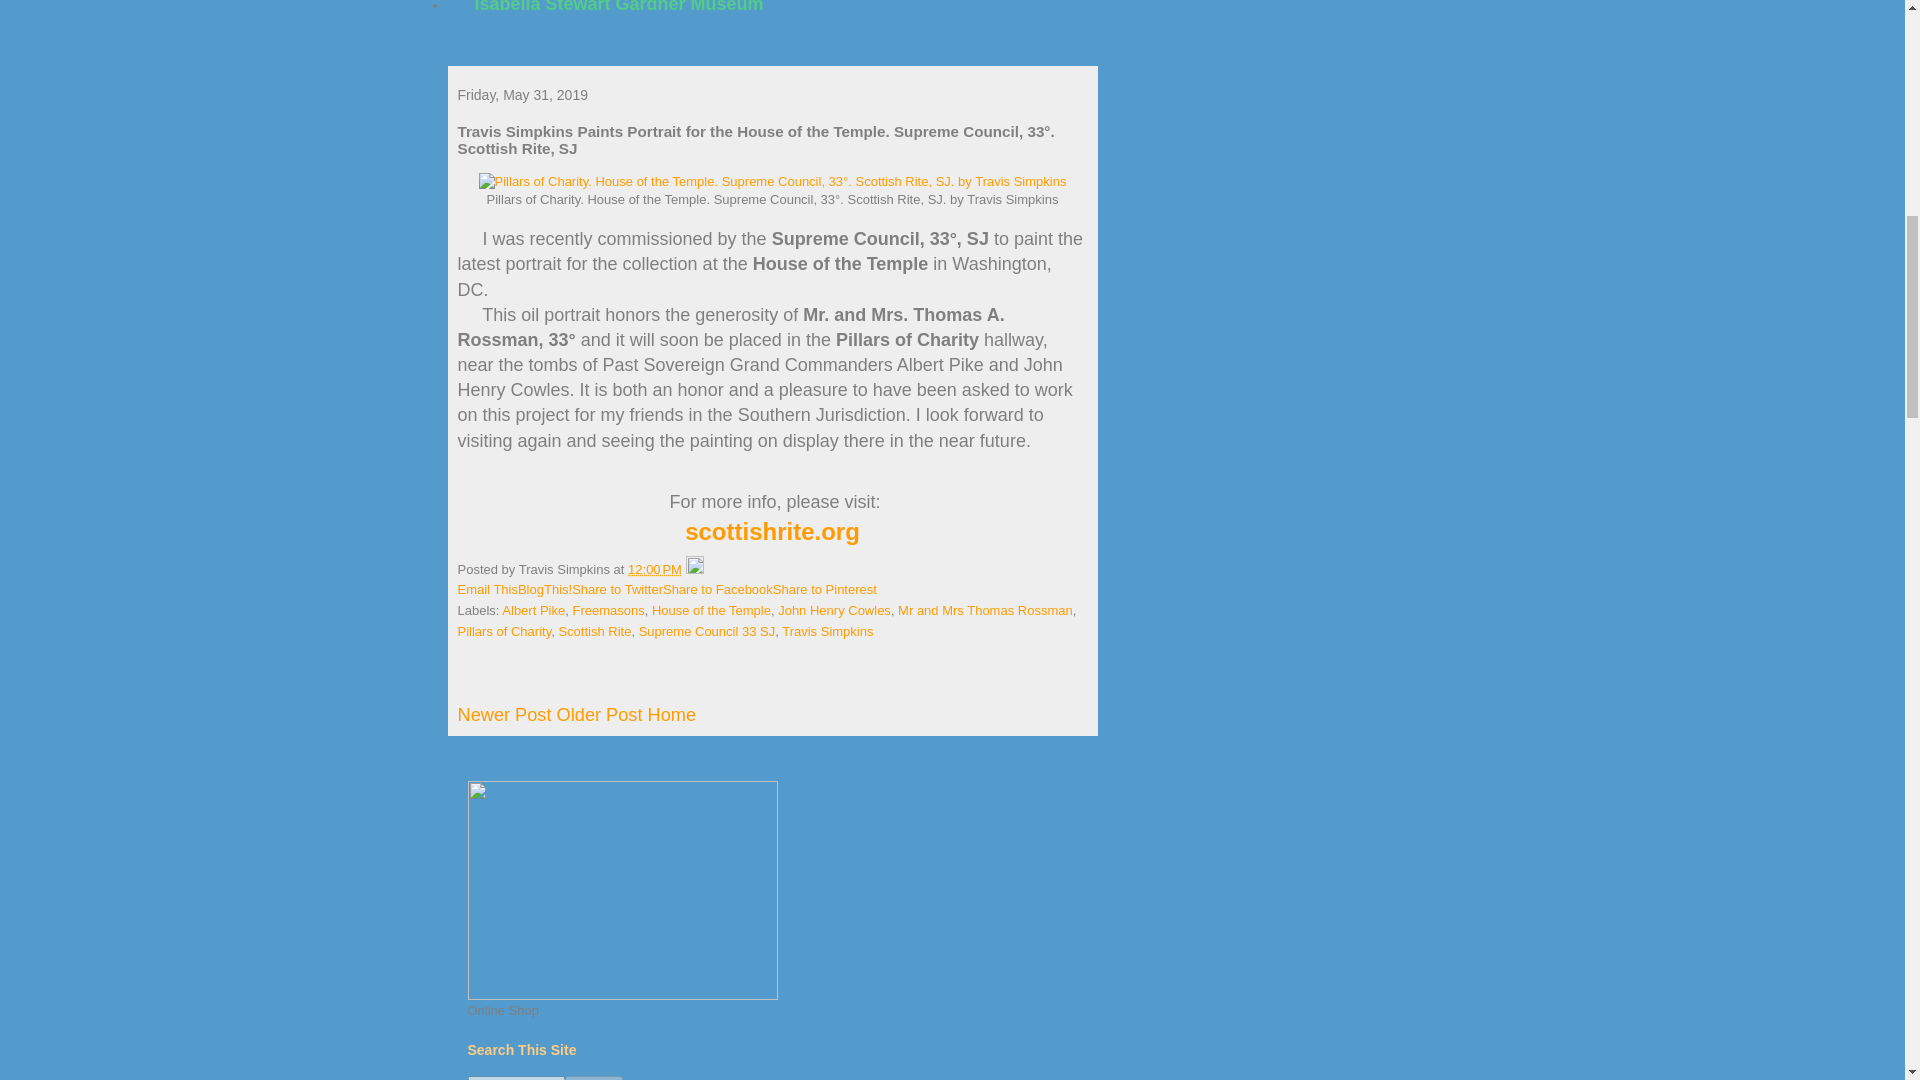  I want to click on Older Post, so click(600, 714).